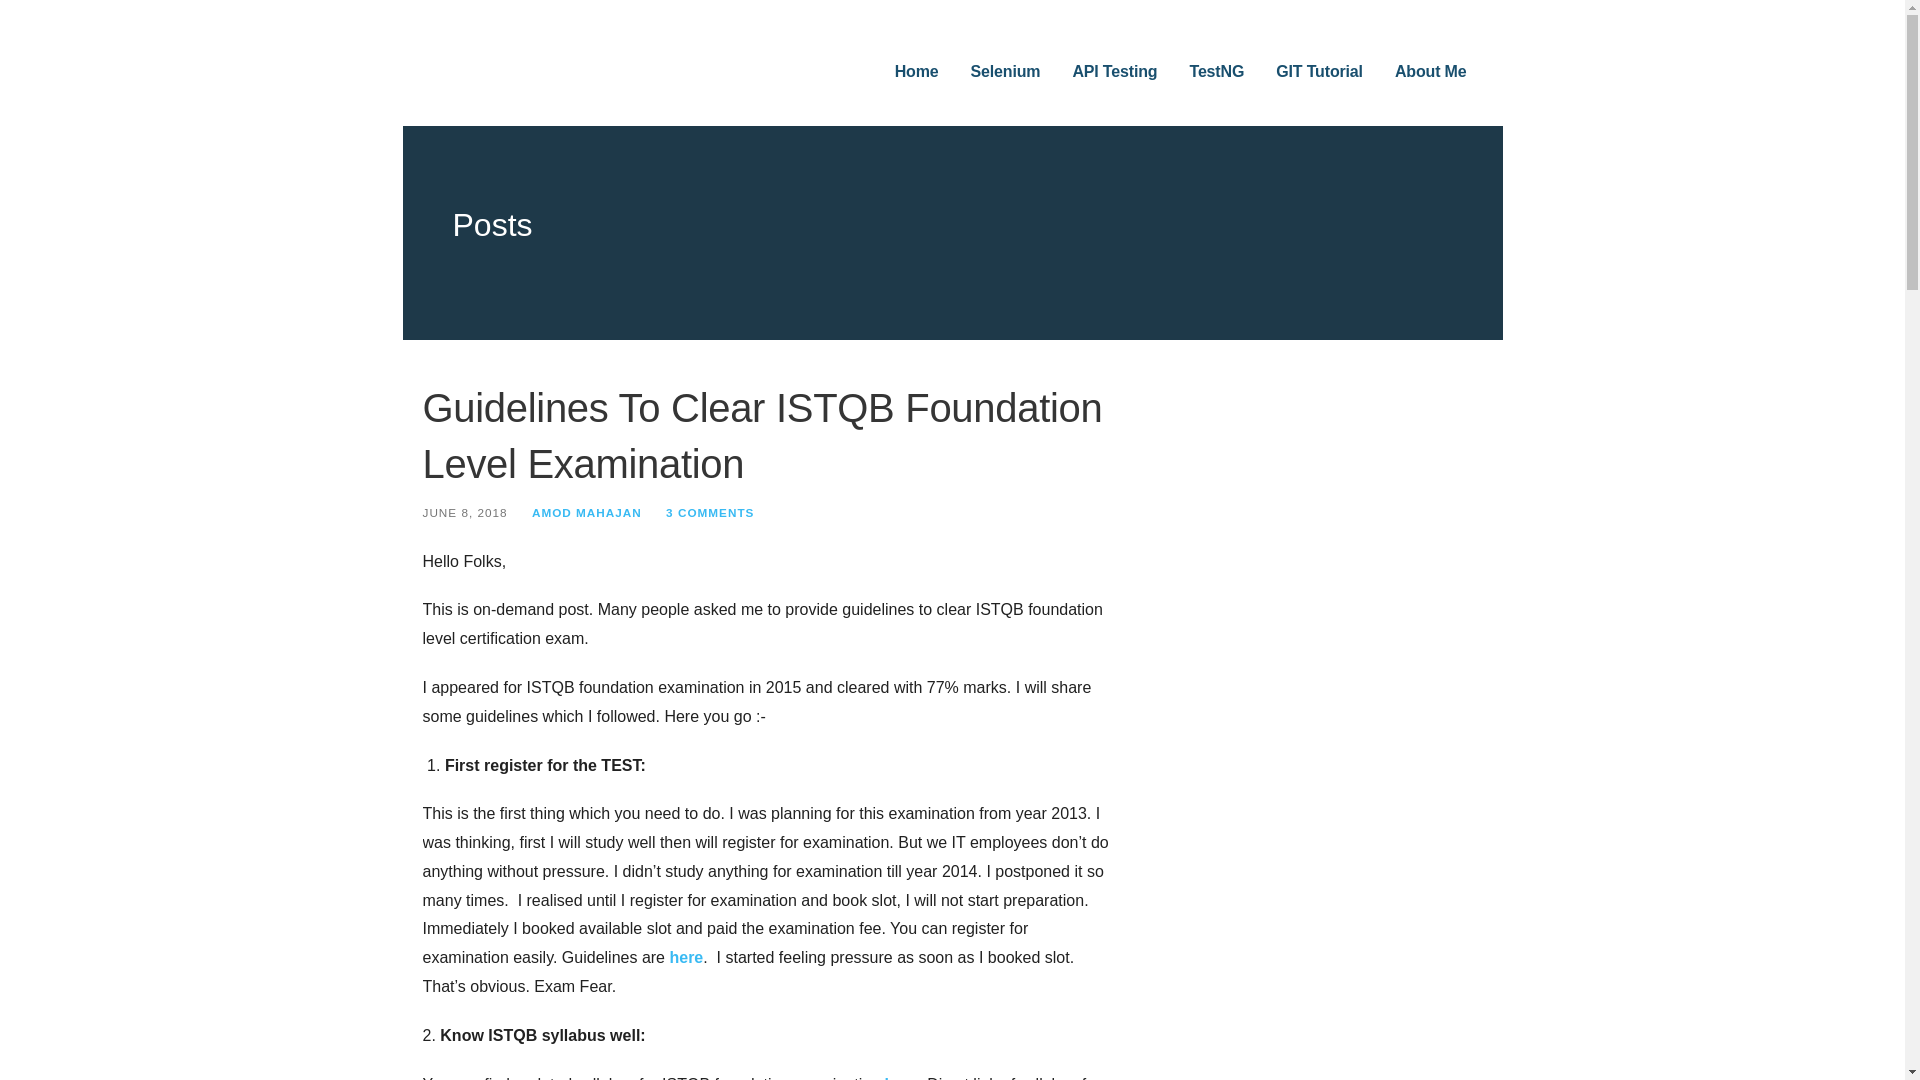 The image size is (1920, 1080). Describe the element at coordinates (1216, 72) in the screenshot. I see `TestNG` at that location.